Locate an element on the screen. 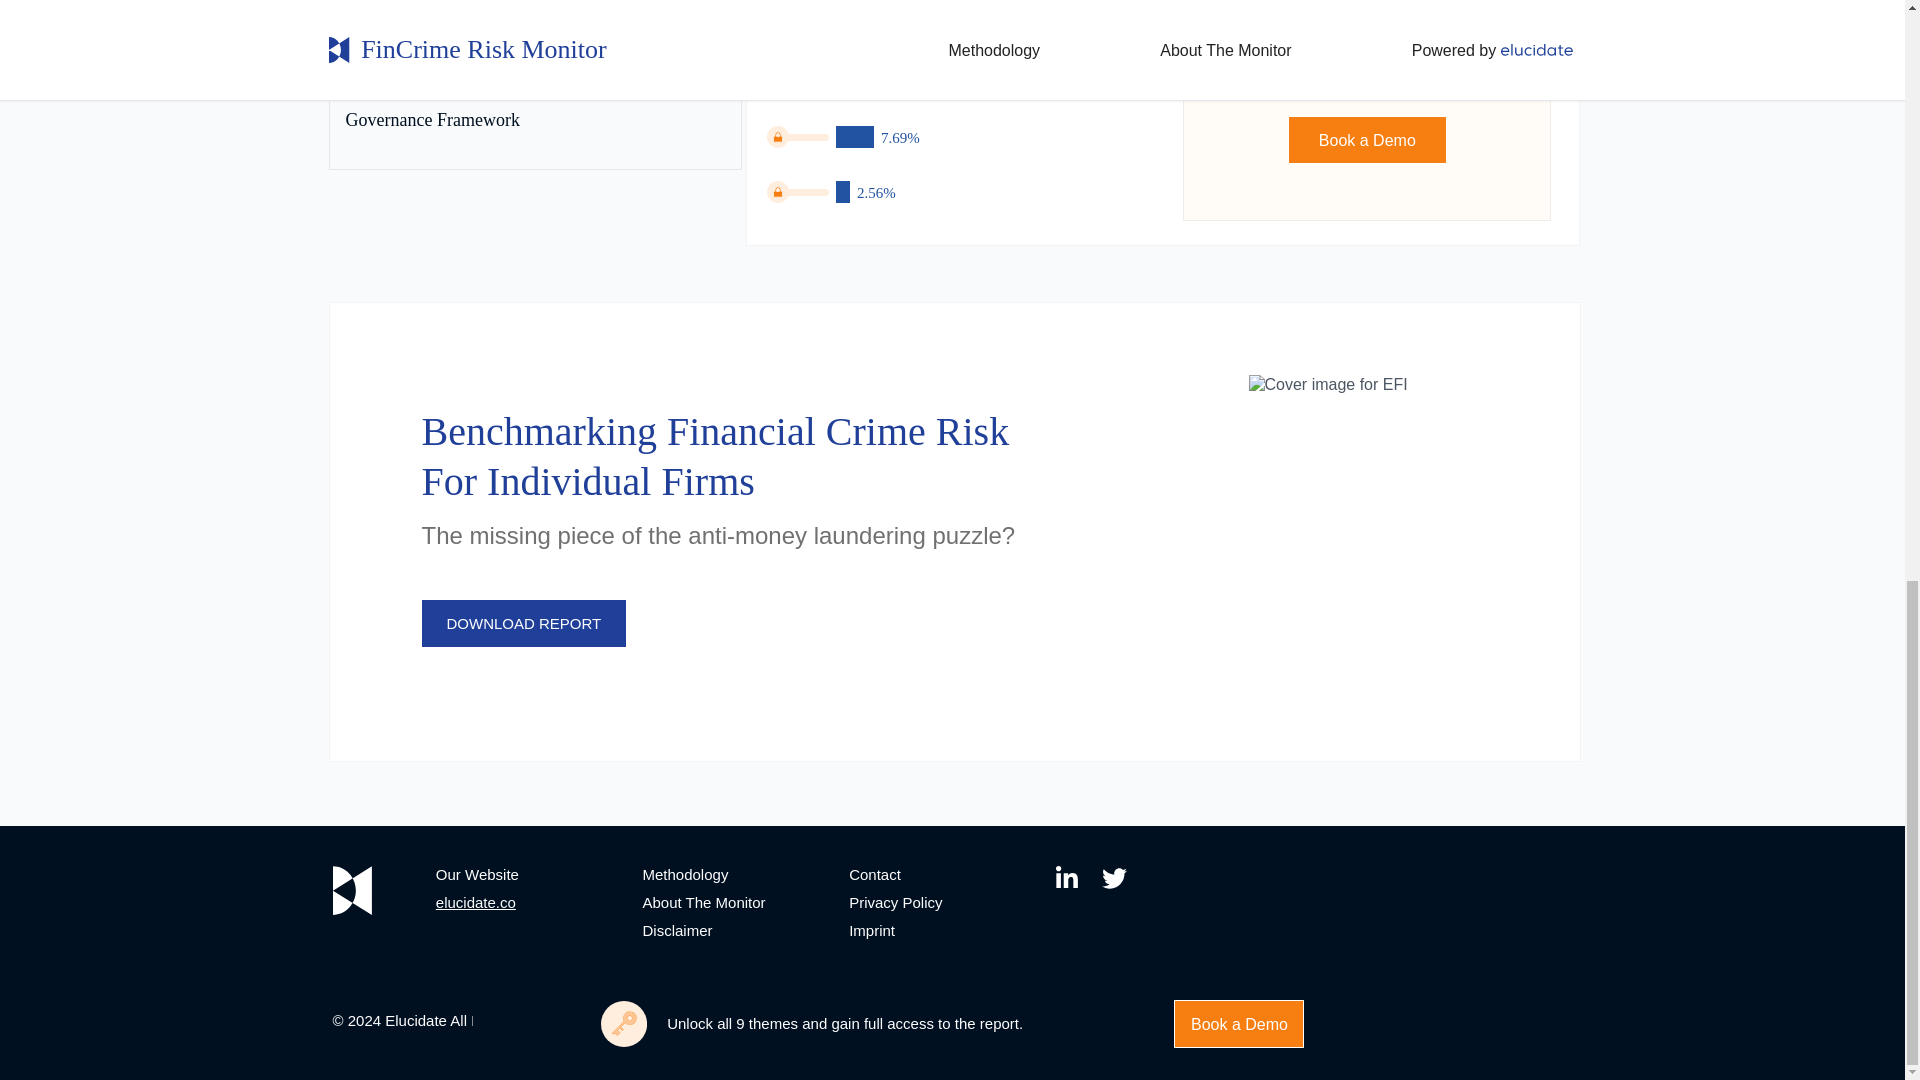  Our Website is located at coordinates (476, 874).